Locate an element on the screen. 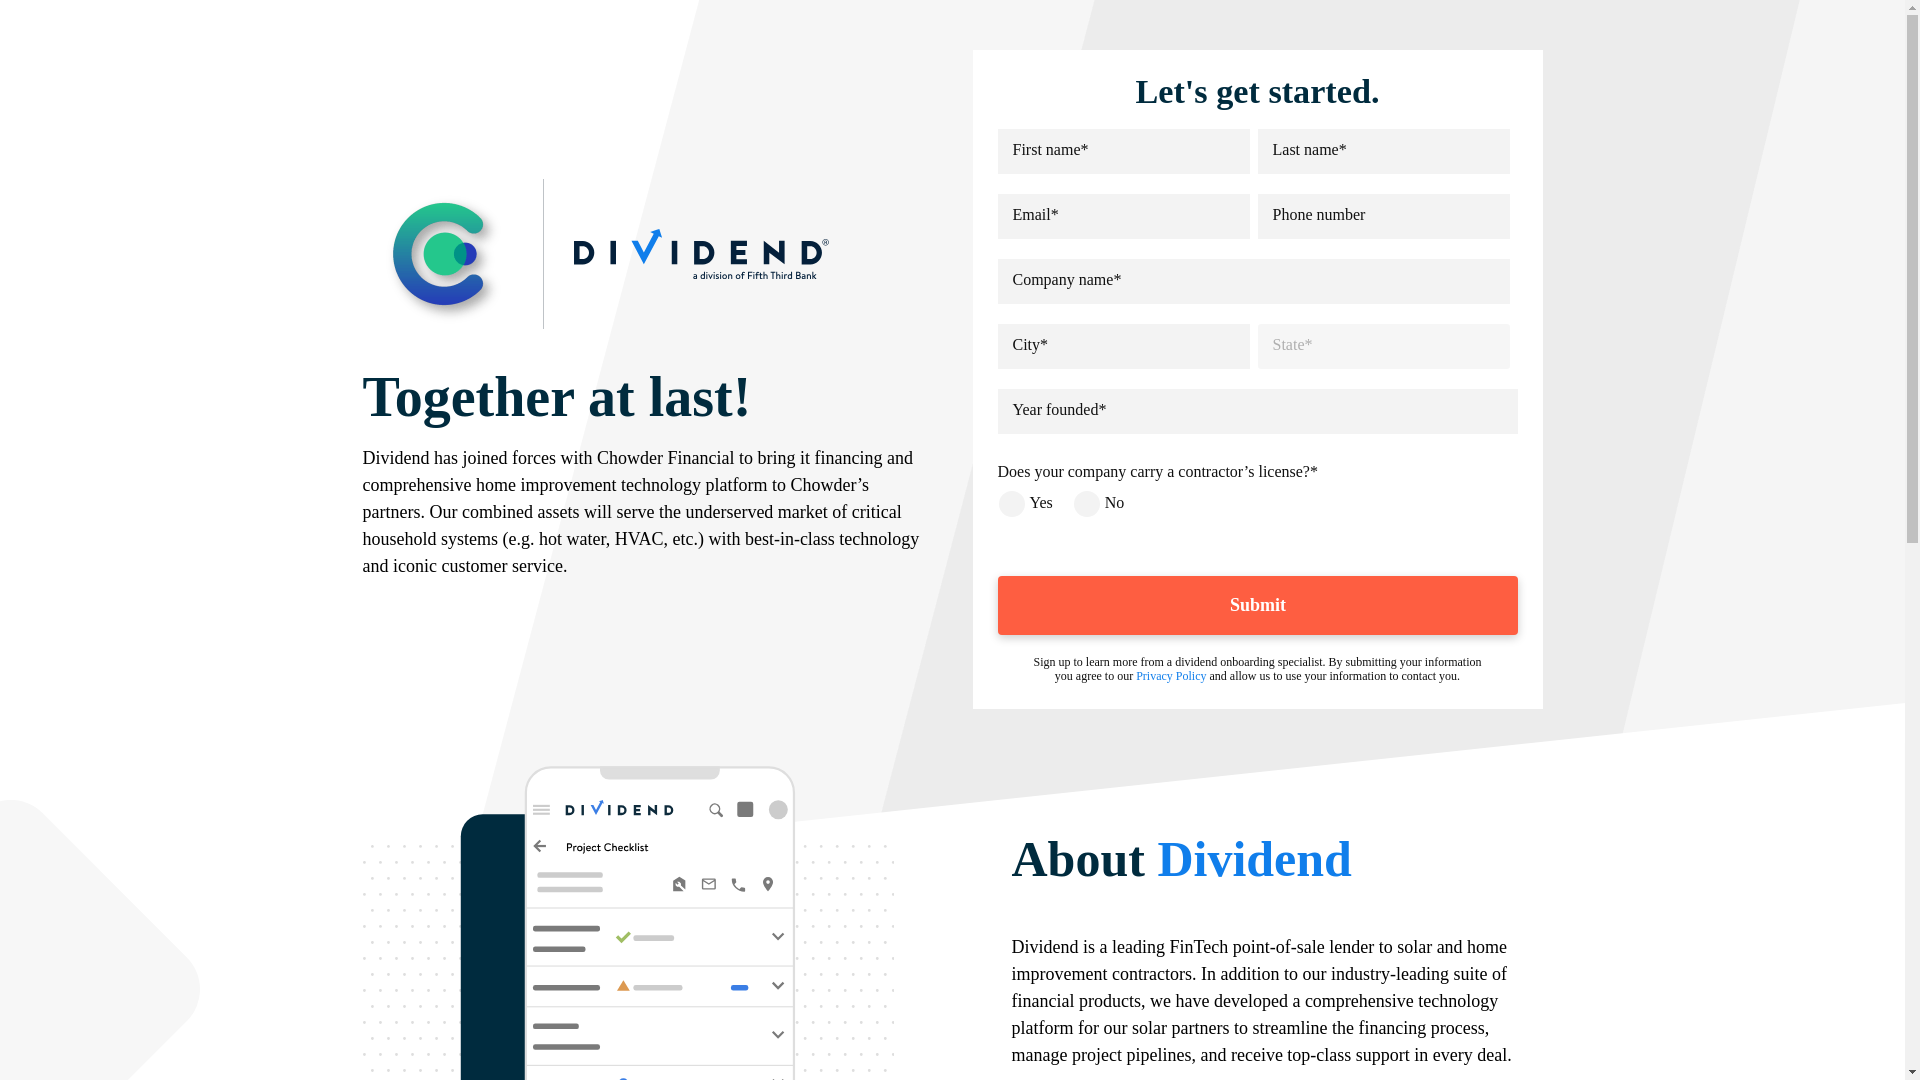 This screenshot has width=1920, height=1080. No is located at coordinates (1086, 503).